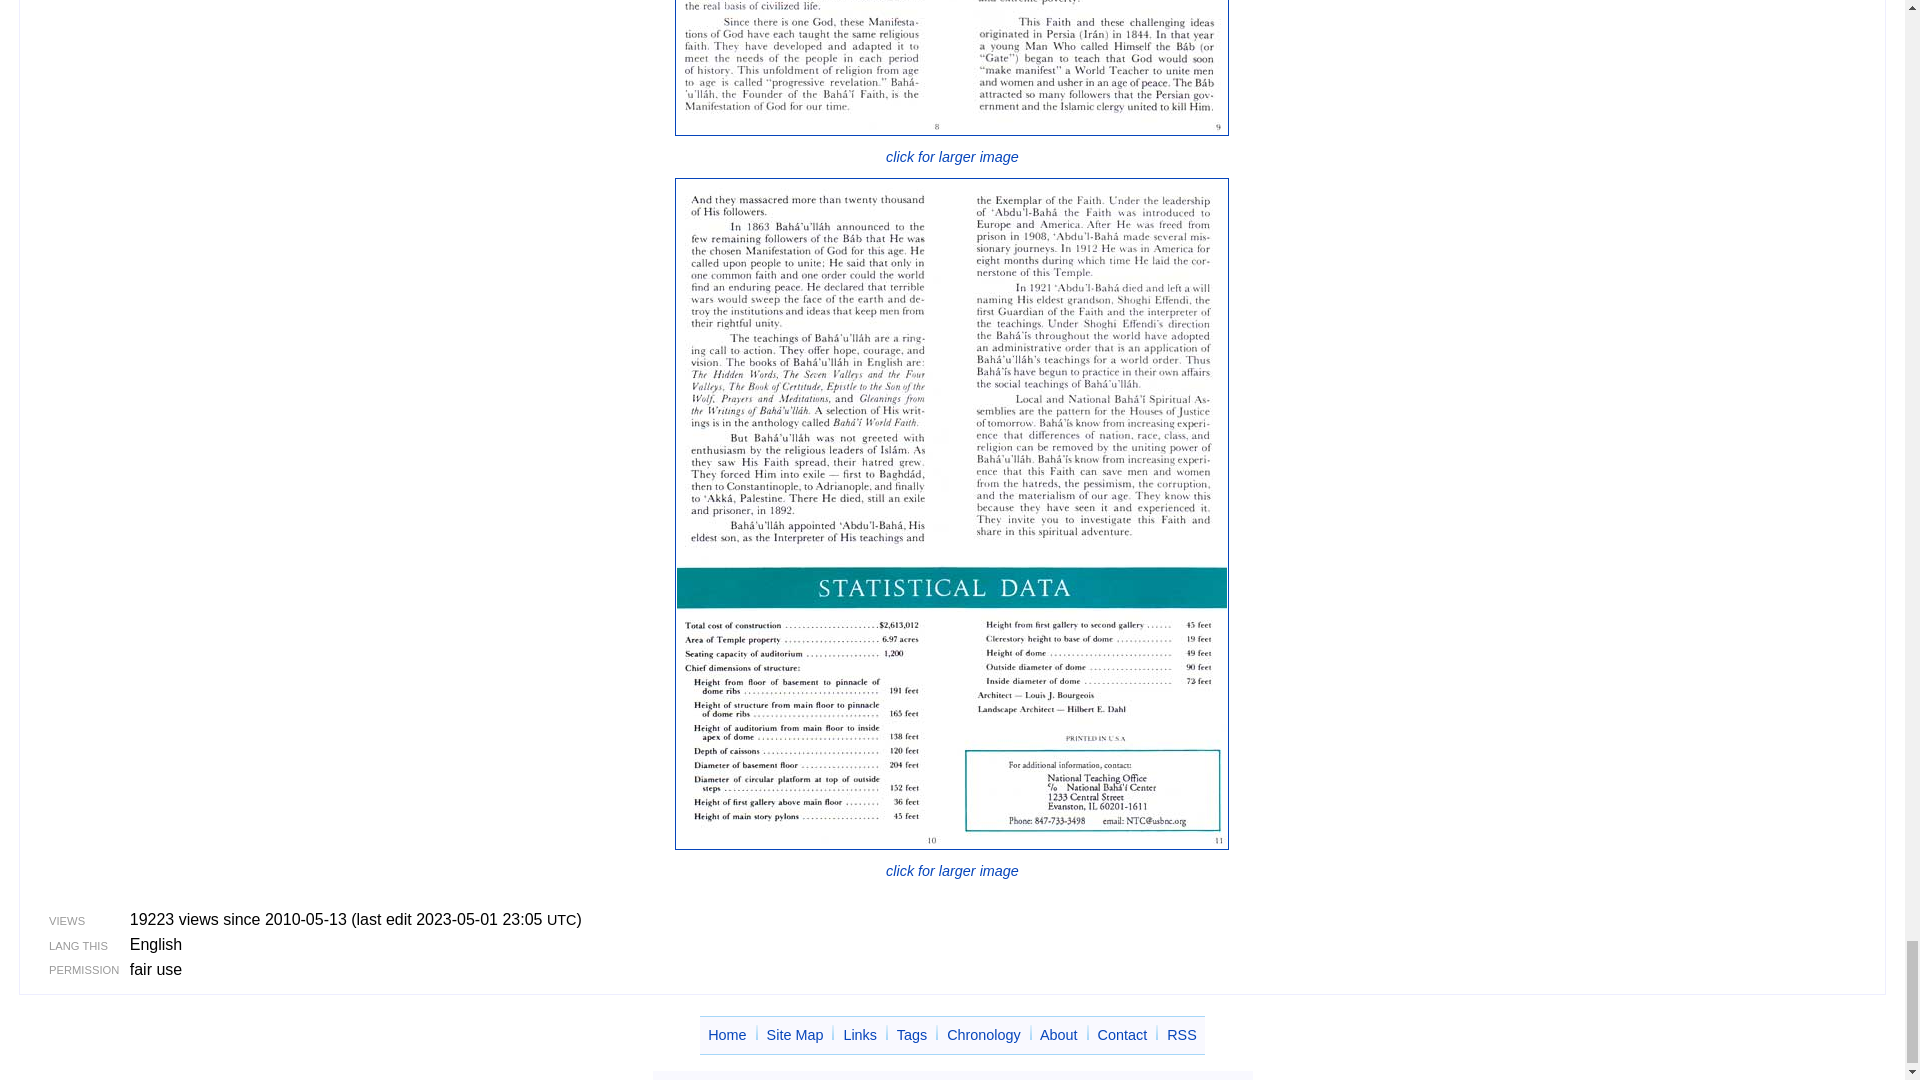  Describe the element at coordinates (1182, 1035) in the screenshot. I see `RSS` at that location.